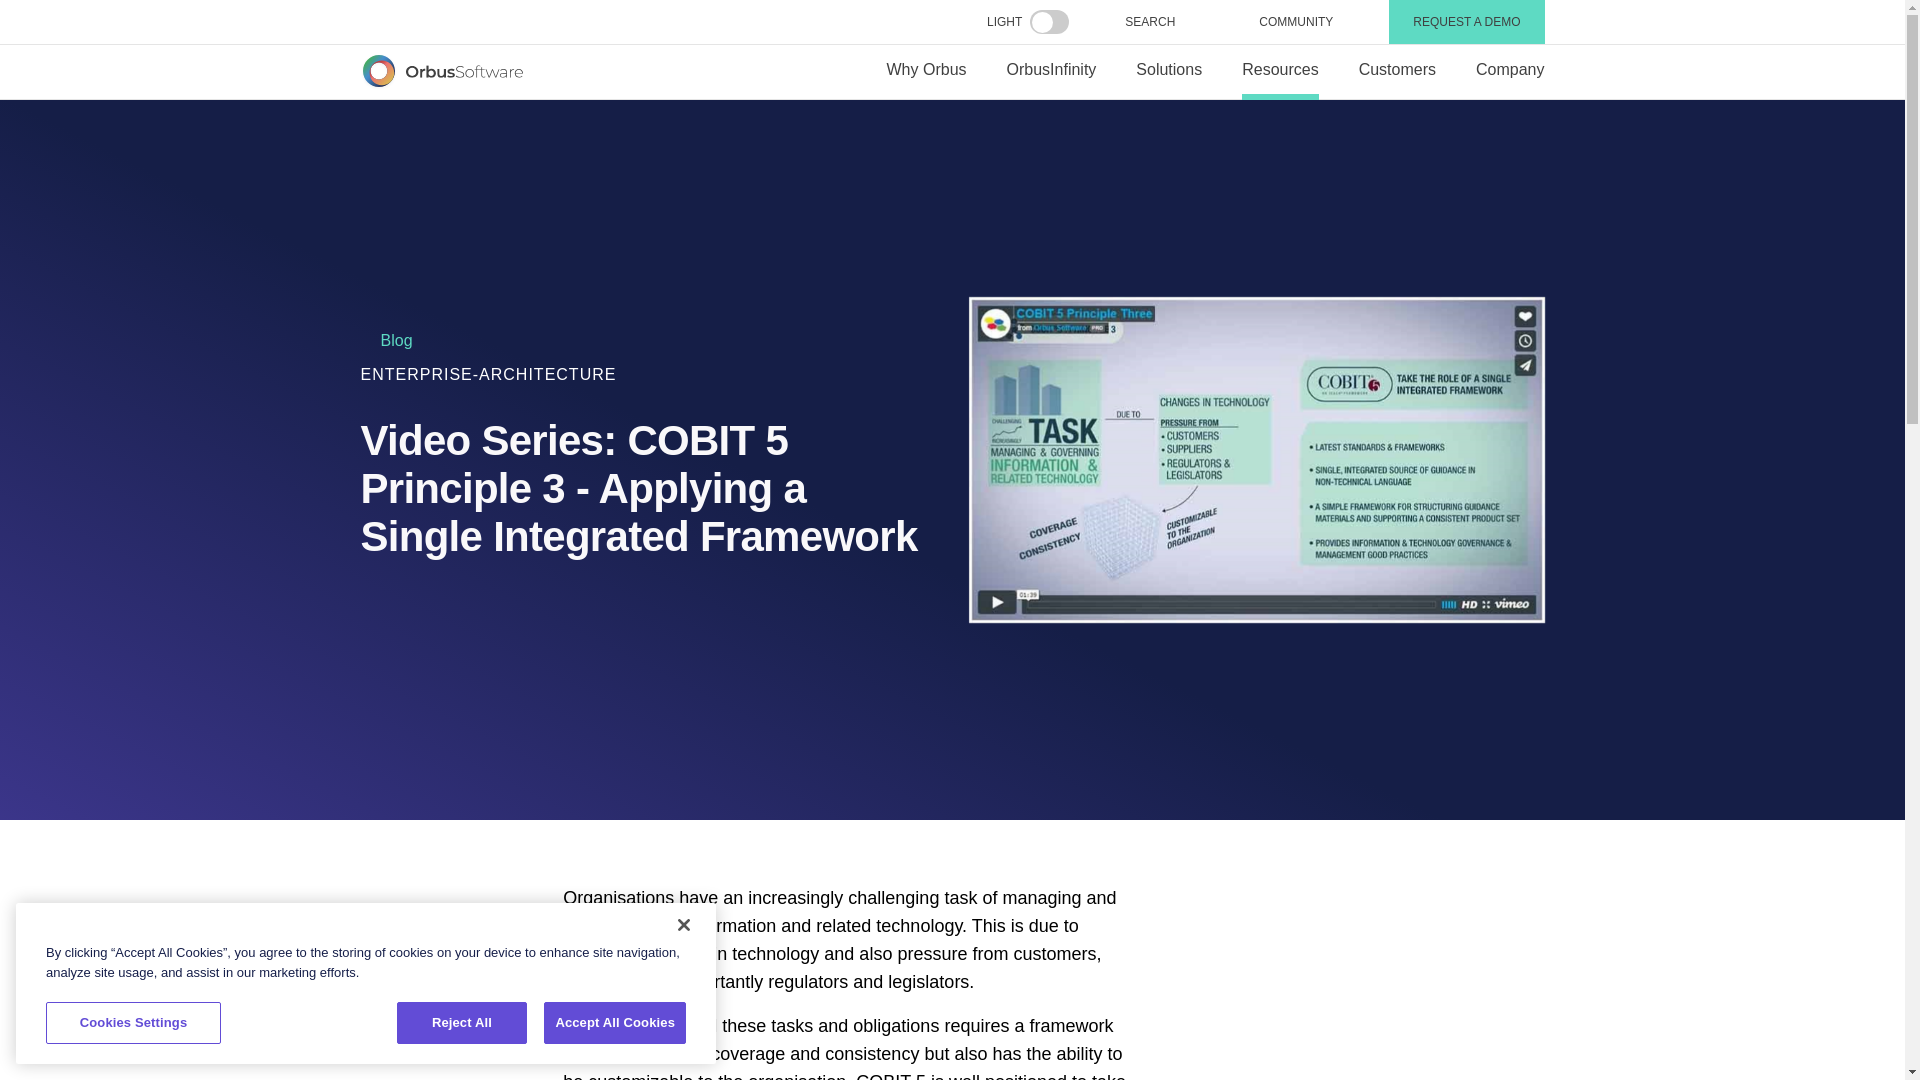 The height and width of the screenshot is (1080, 1920). I want to click on OrbusInfinity, so click(1052, 72).